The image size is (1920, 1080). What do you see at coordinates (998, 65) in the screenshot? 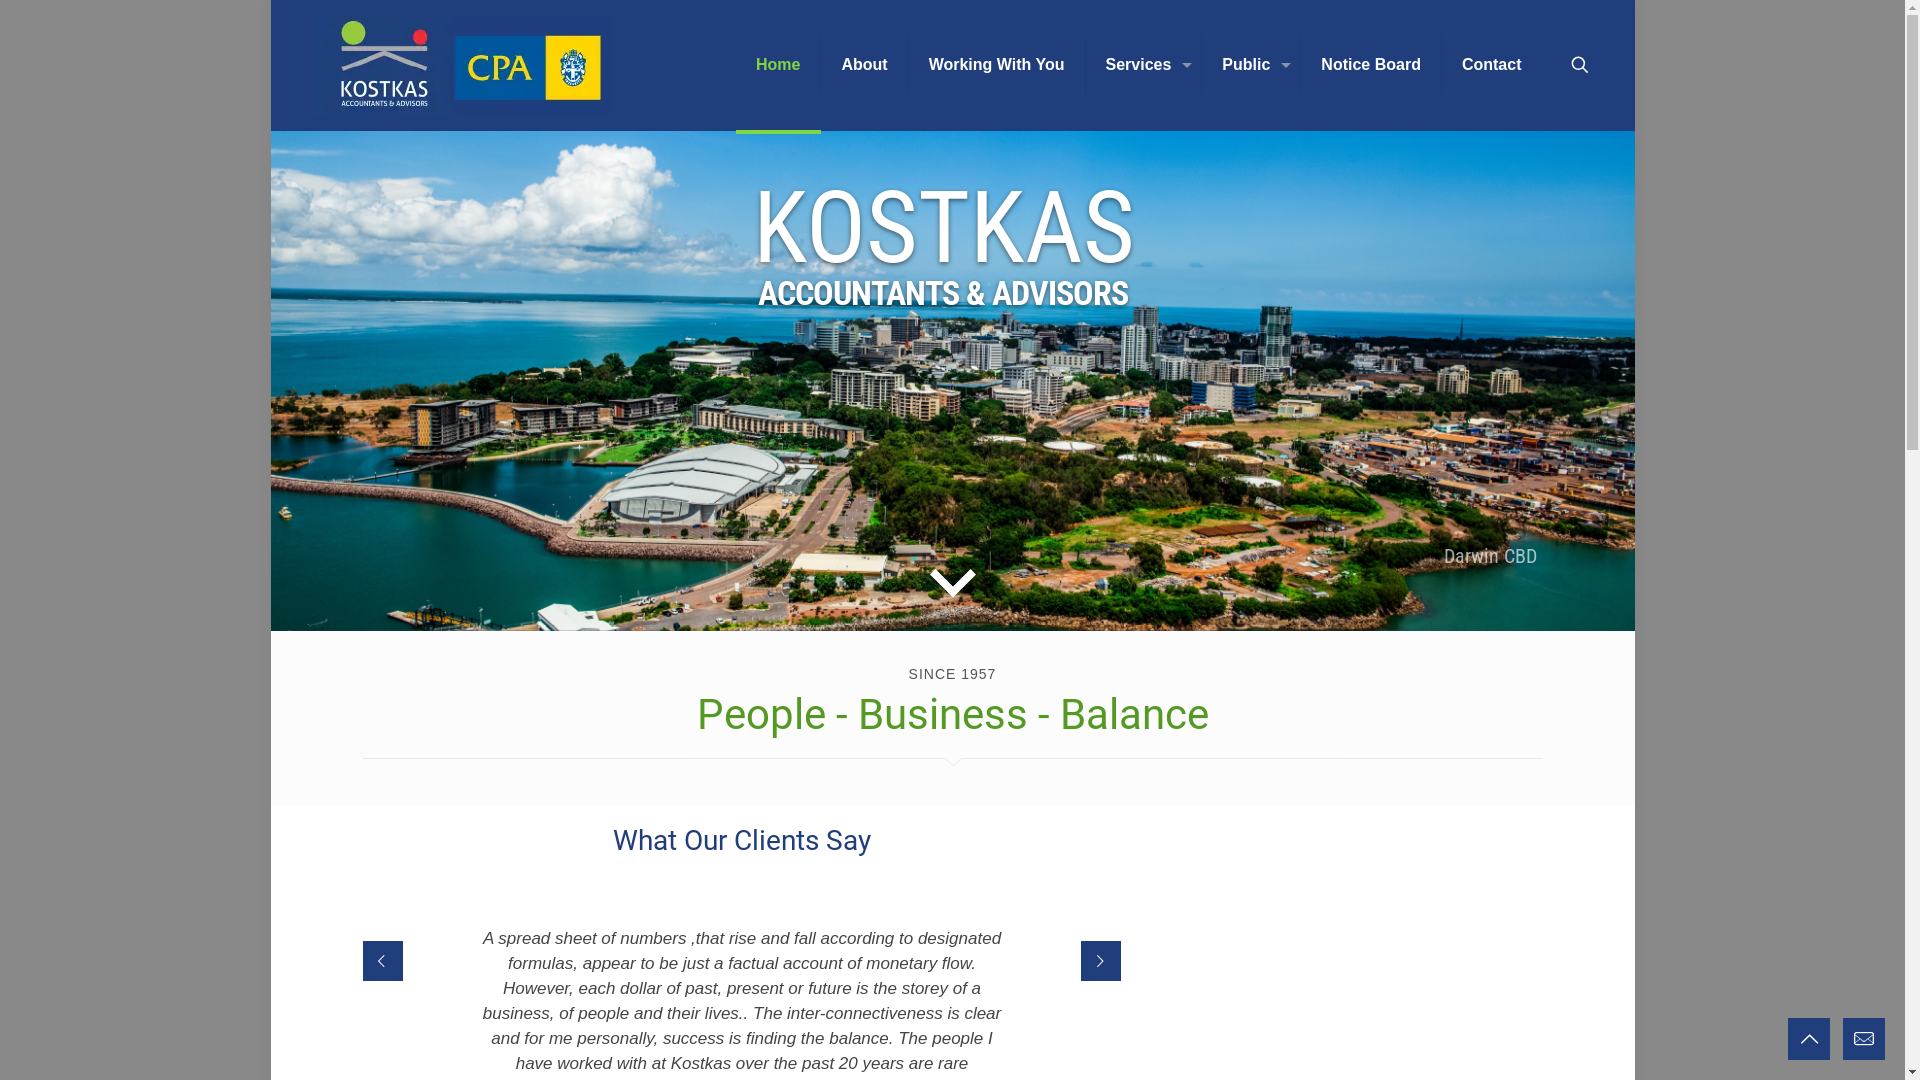
I see `Working With You` at bounding box center [998, 65].